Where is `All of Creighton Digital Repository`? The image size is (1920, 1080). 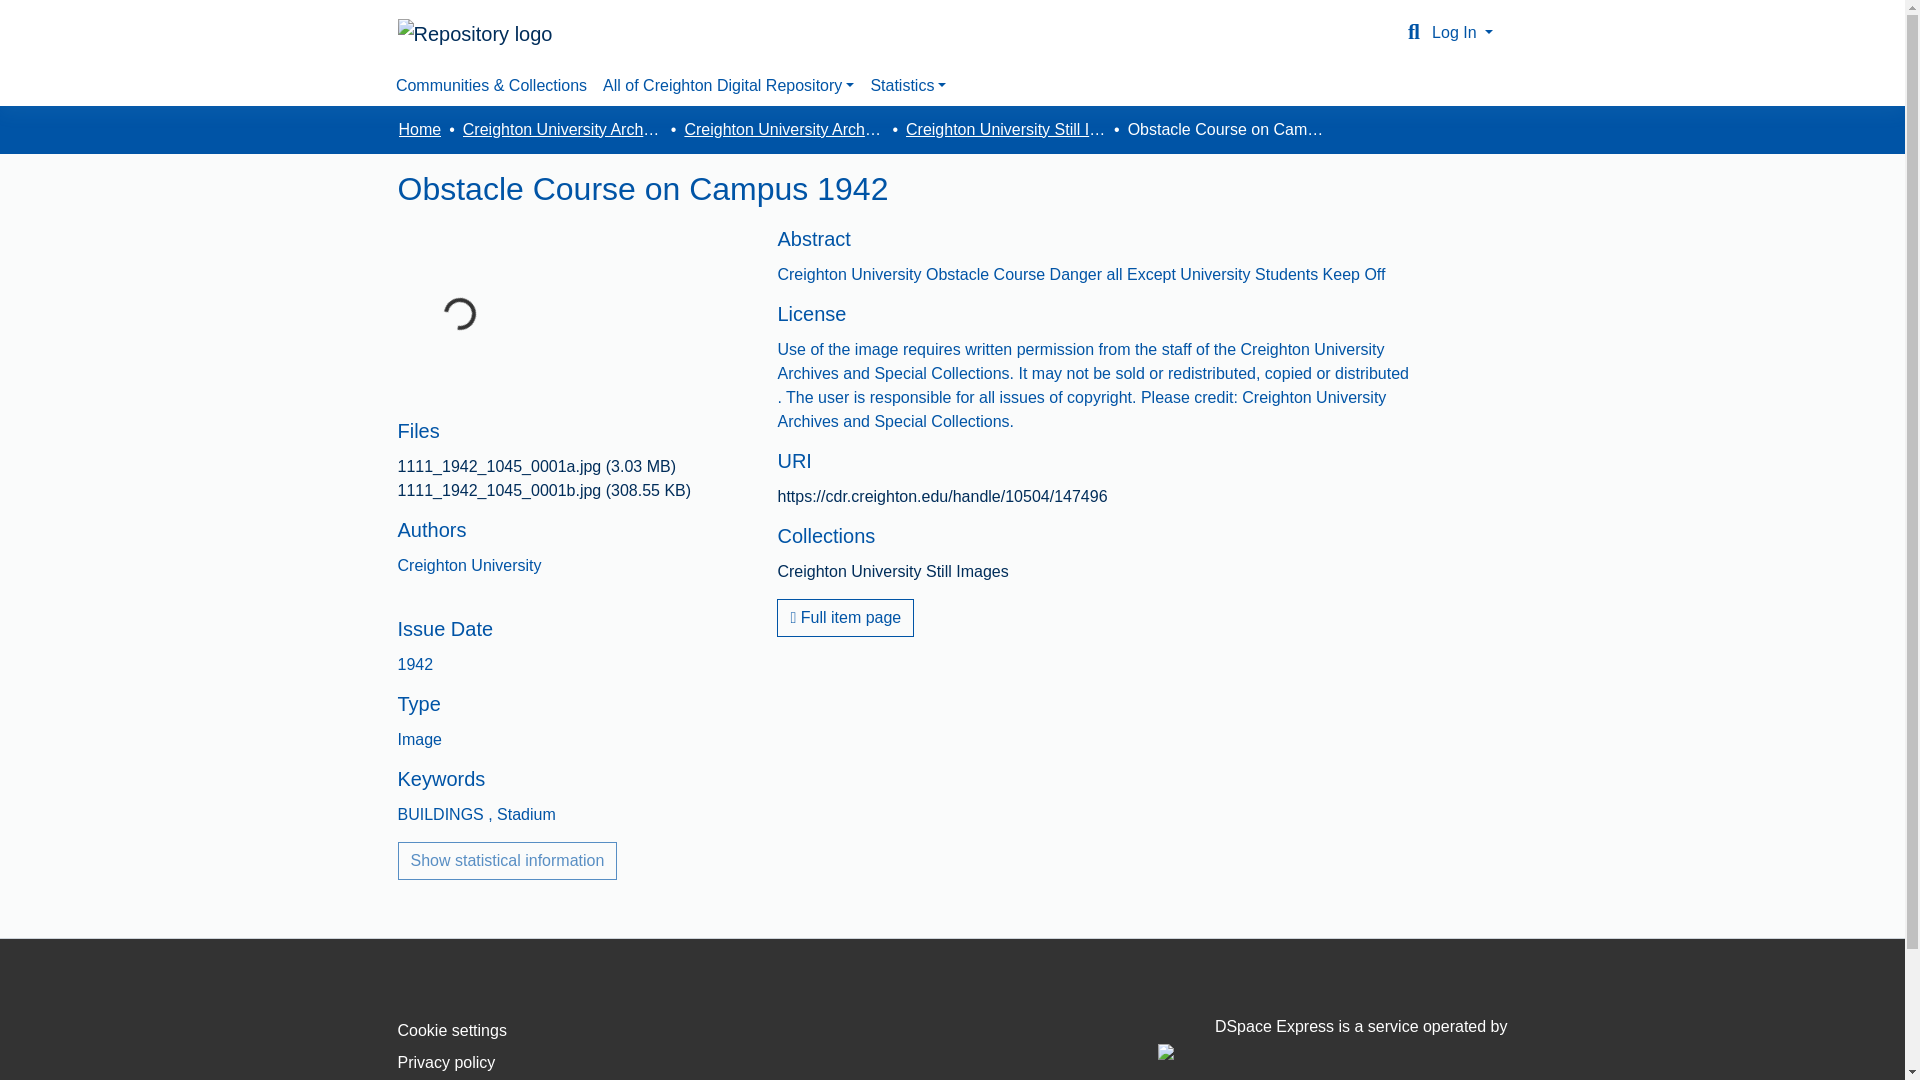 All of Creighton Digital Repository is located at coordinates (728, 85).